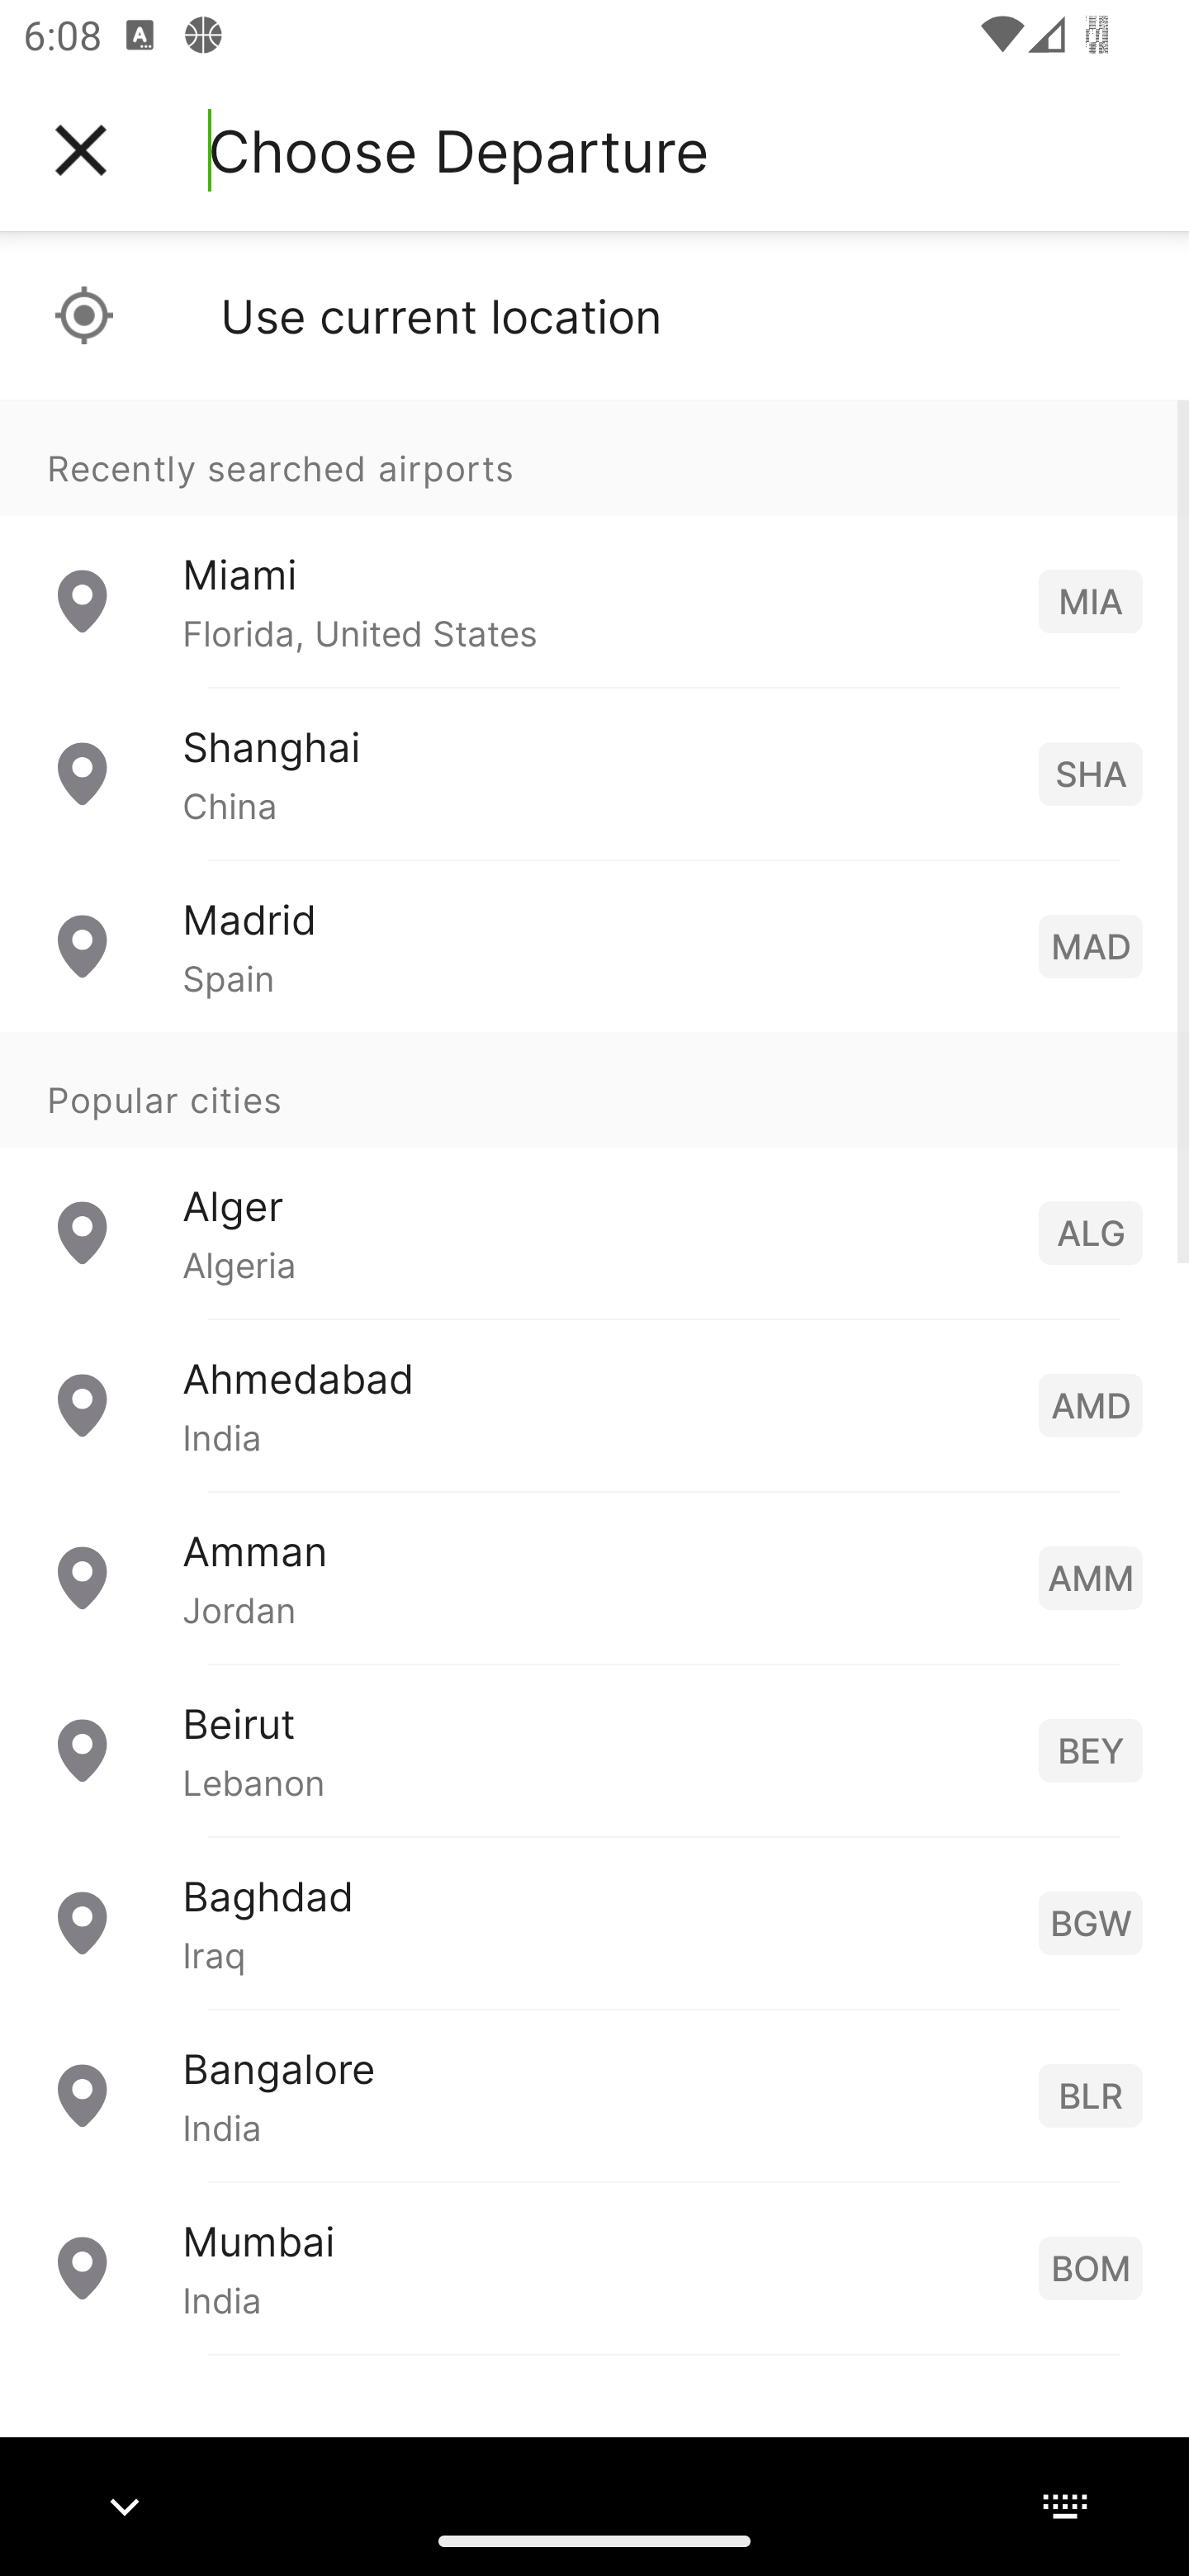  I want to click on Popular cities Alger Algeria ALG, so click(594, 1176).